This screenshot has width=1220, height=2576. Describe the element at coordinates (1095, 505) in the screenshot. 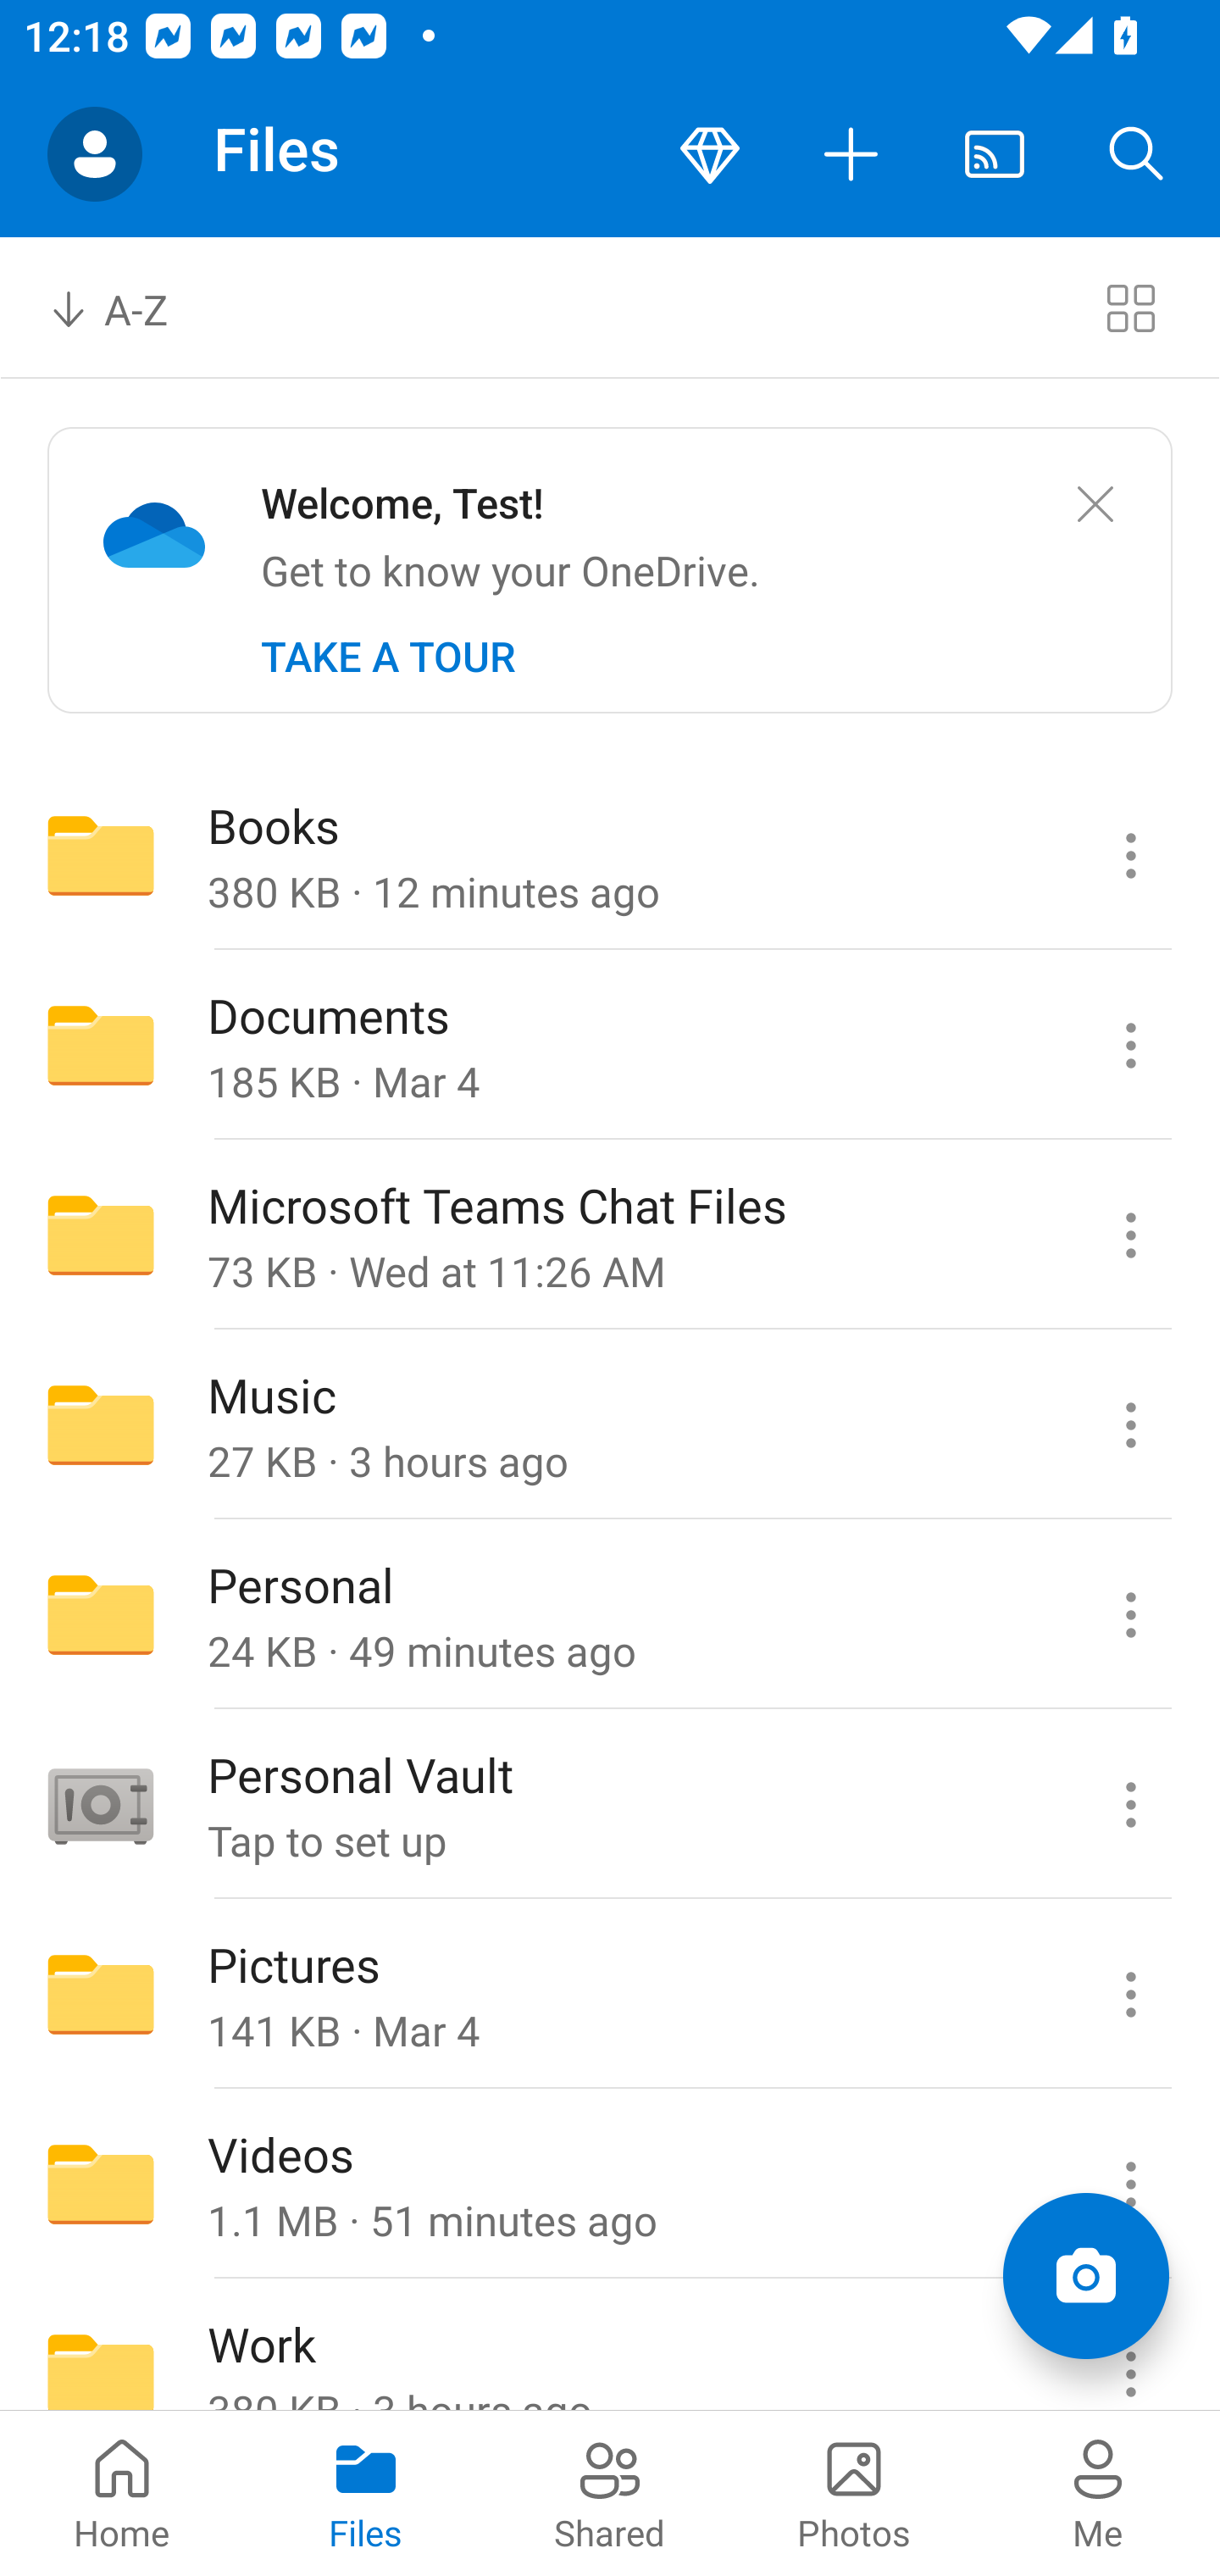

I see `Close` at that location.